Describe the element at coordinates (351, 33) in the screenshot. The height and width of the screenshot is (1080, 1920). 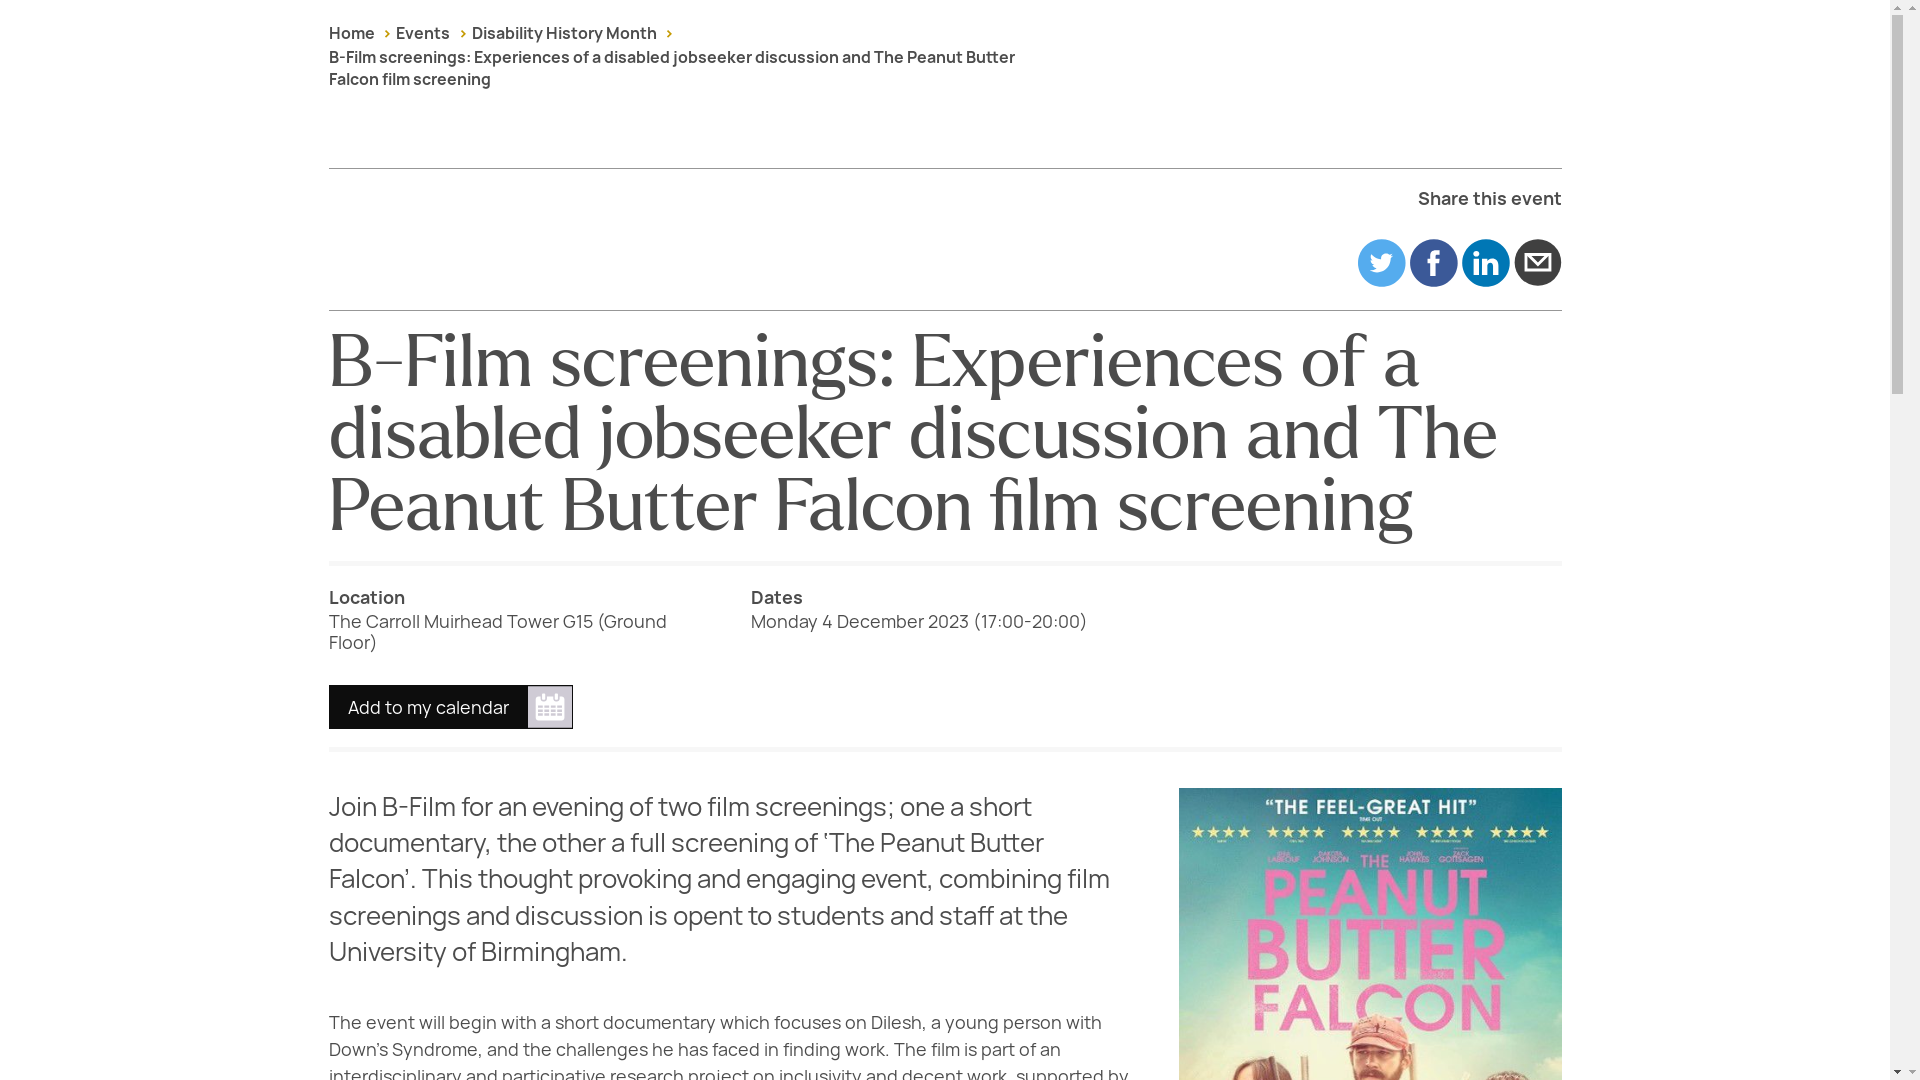
I see `Home` at that location.